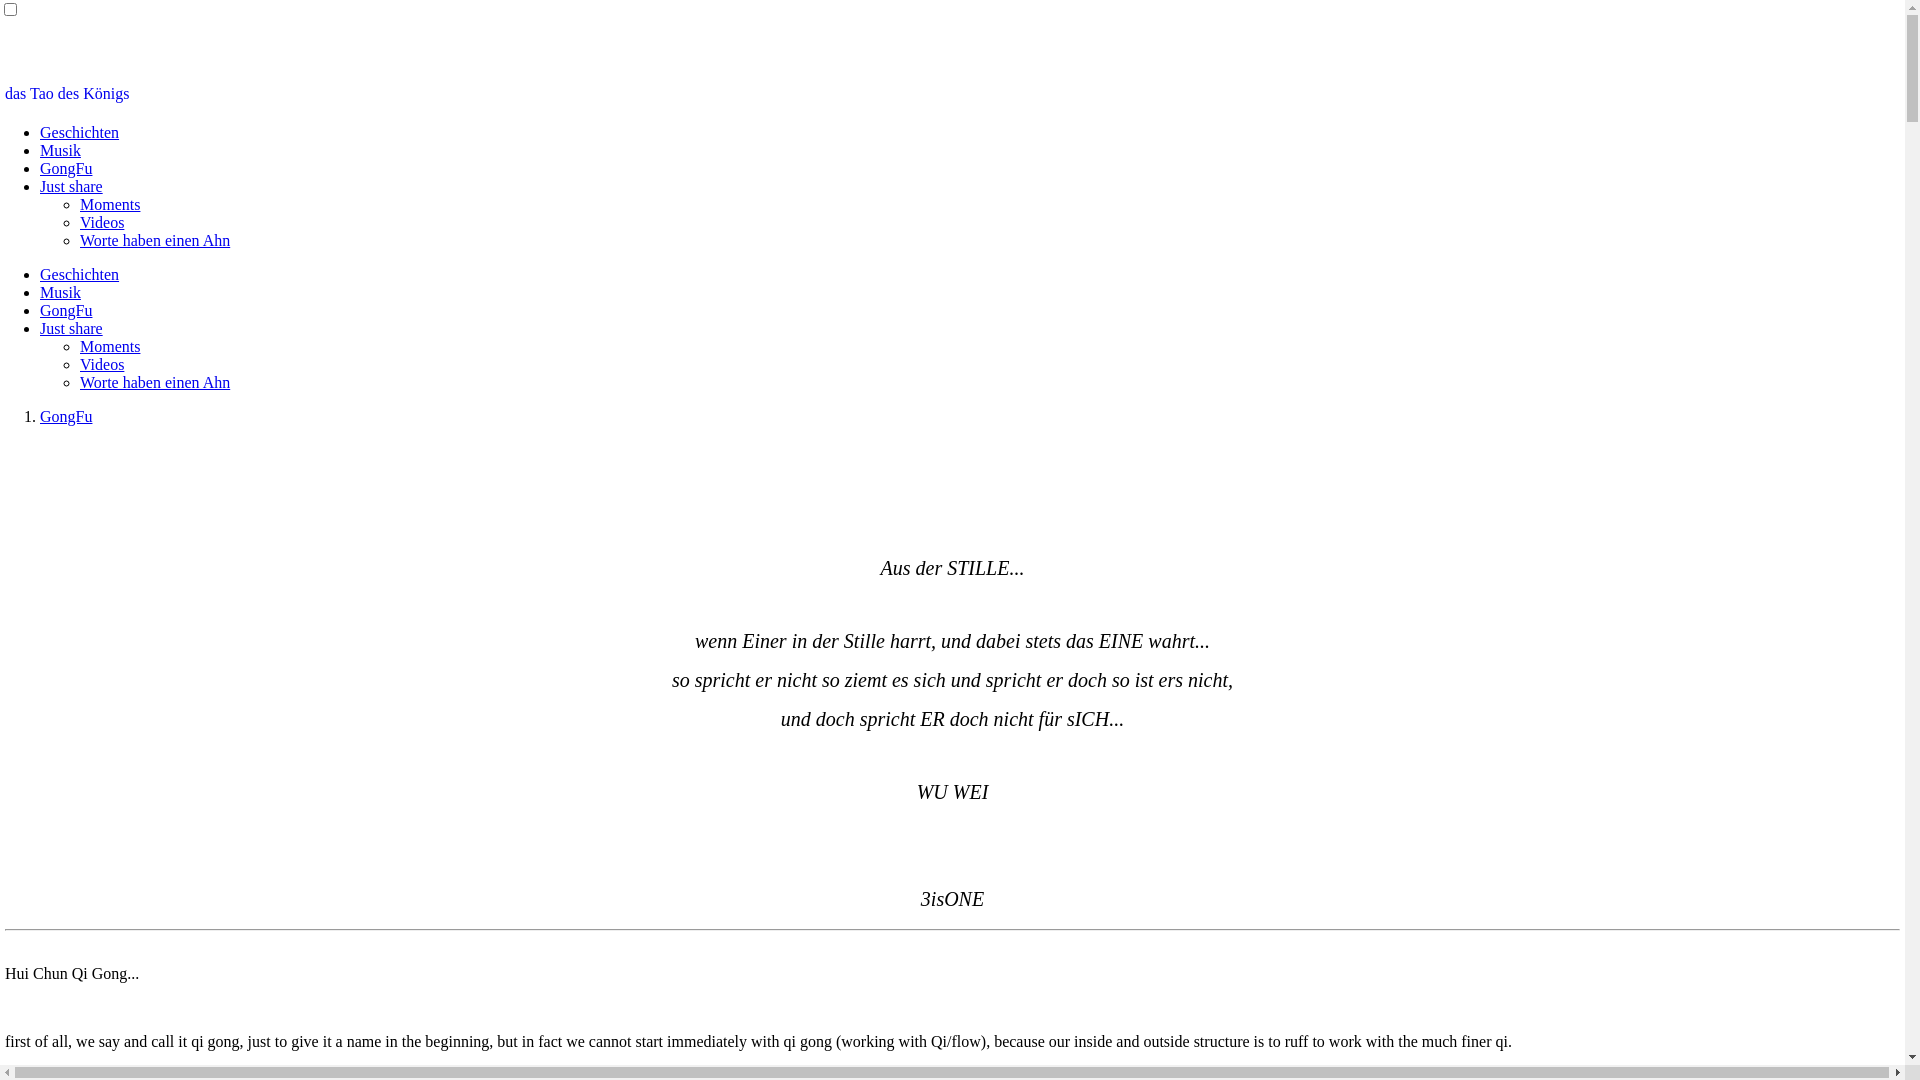 This screenshot has height=1080, width=1920. I want to click on Just share, so click(72, 186).